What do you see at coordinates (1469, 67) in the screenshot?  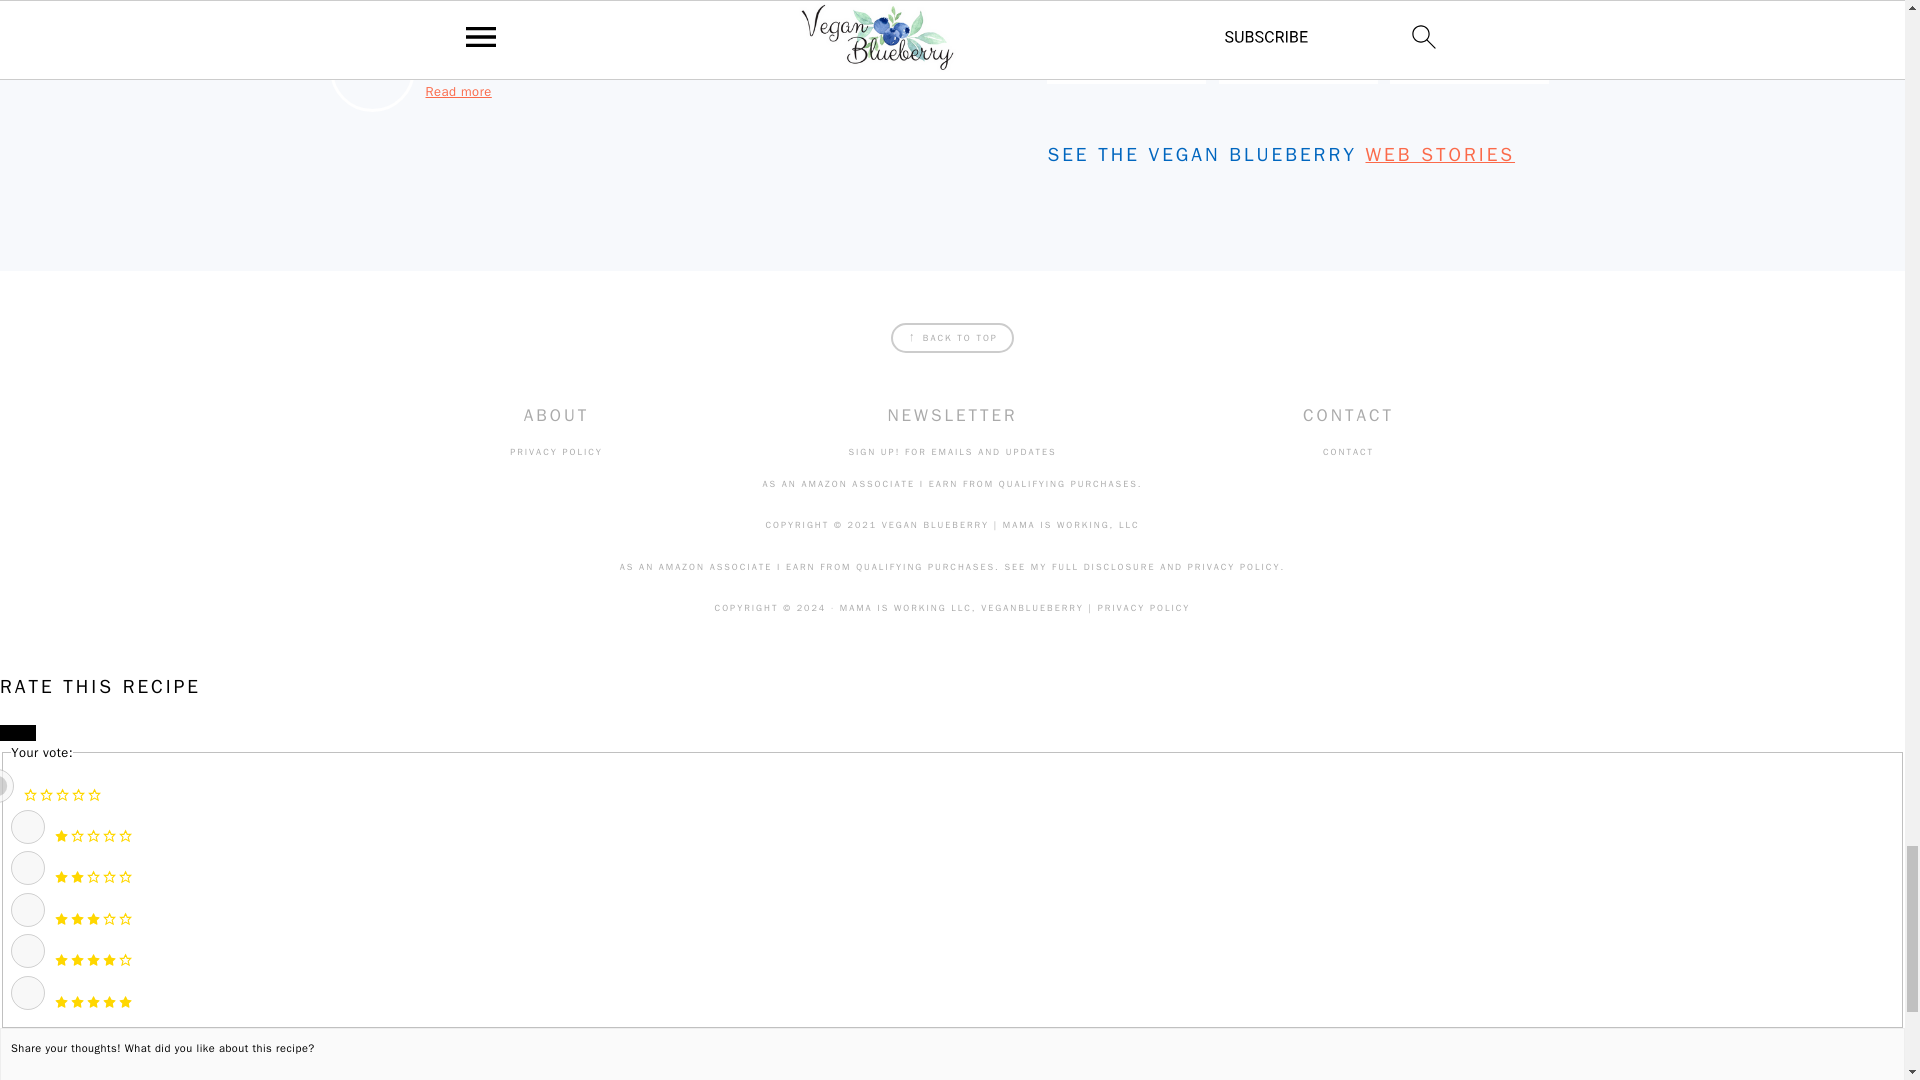 I see `Vegan Mocha Mug Cake` at bounding box center [1469, 67].